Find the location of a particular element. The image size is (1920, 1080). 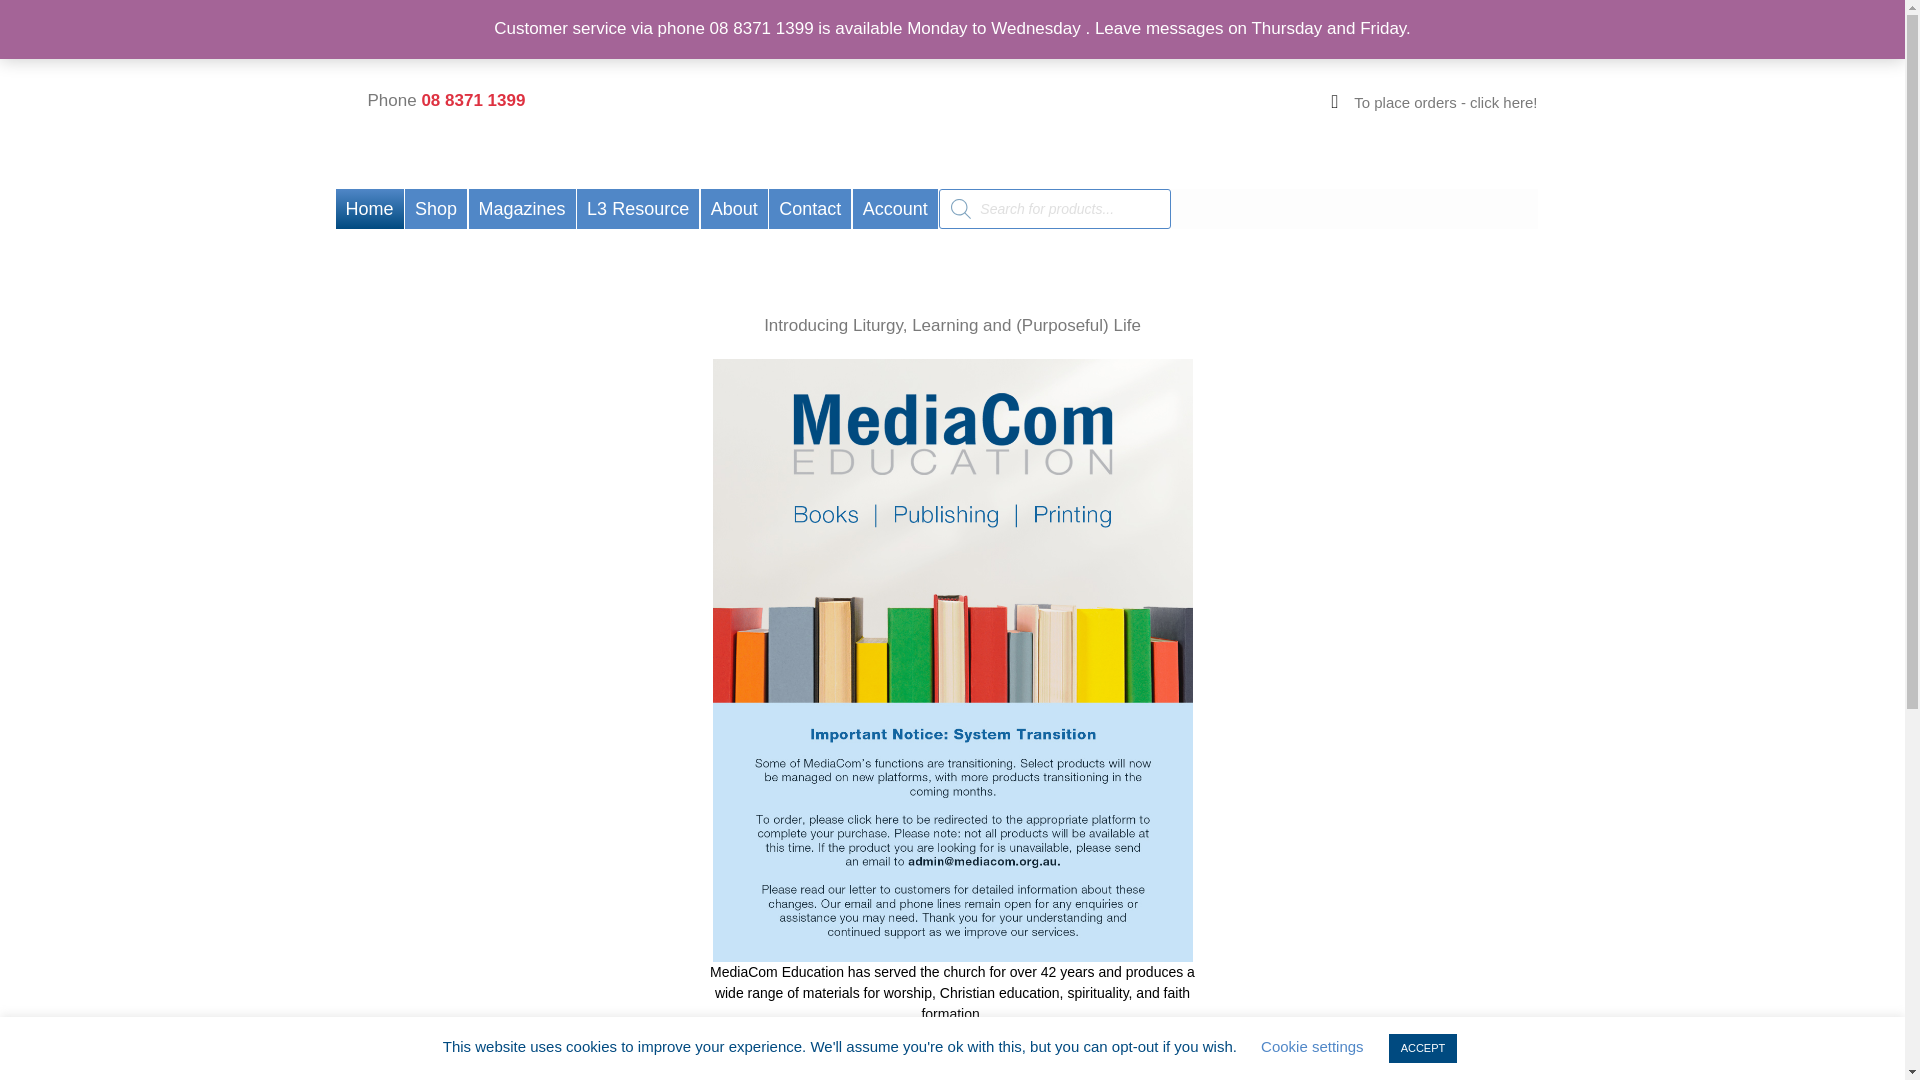

To place orders - click here! is located at coordinates (1430, 102).